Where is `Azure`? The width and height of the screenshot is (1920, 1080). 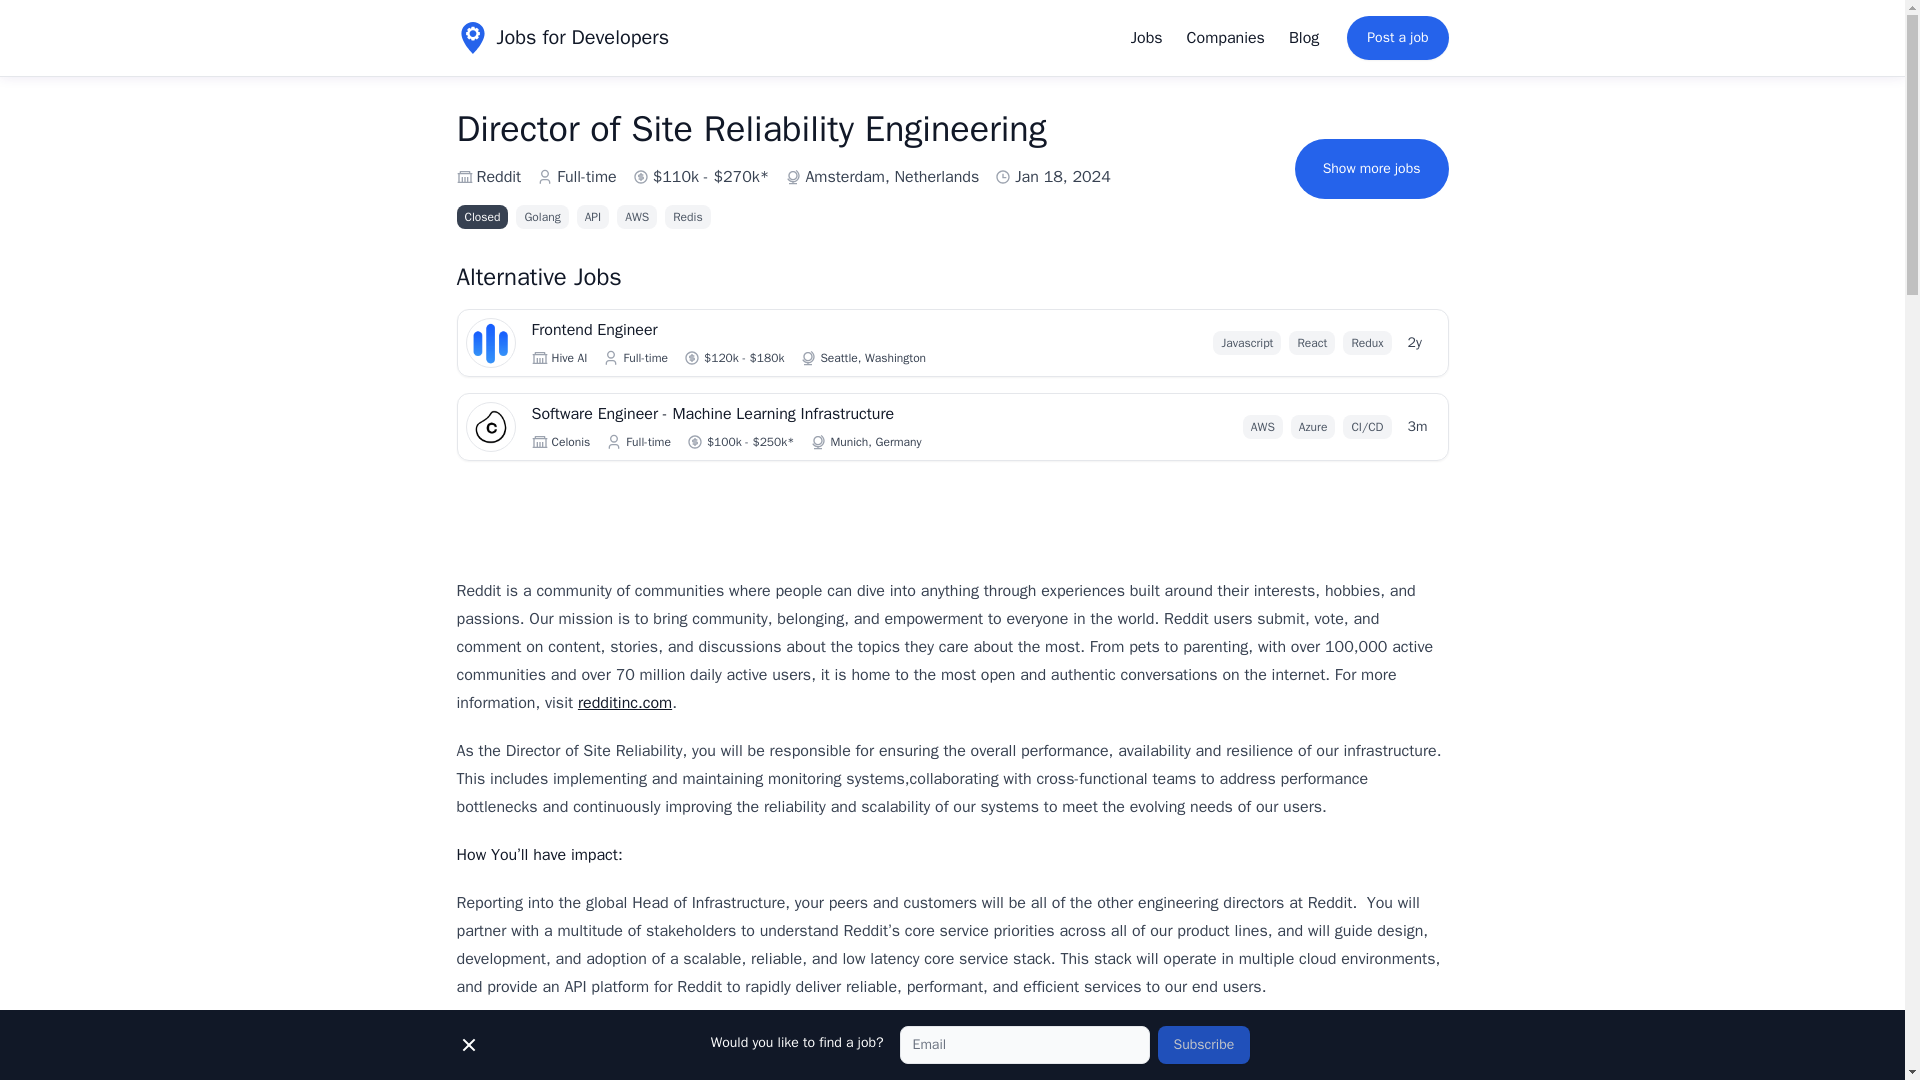
Azure is located at coordinates (1313, 426).